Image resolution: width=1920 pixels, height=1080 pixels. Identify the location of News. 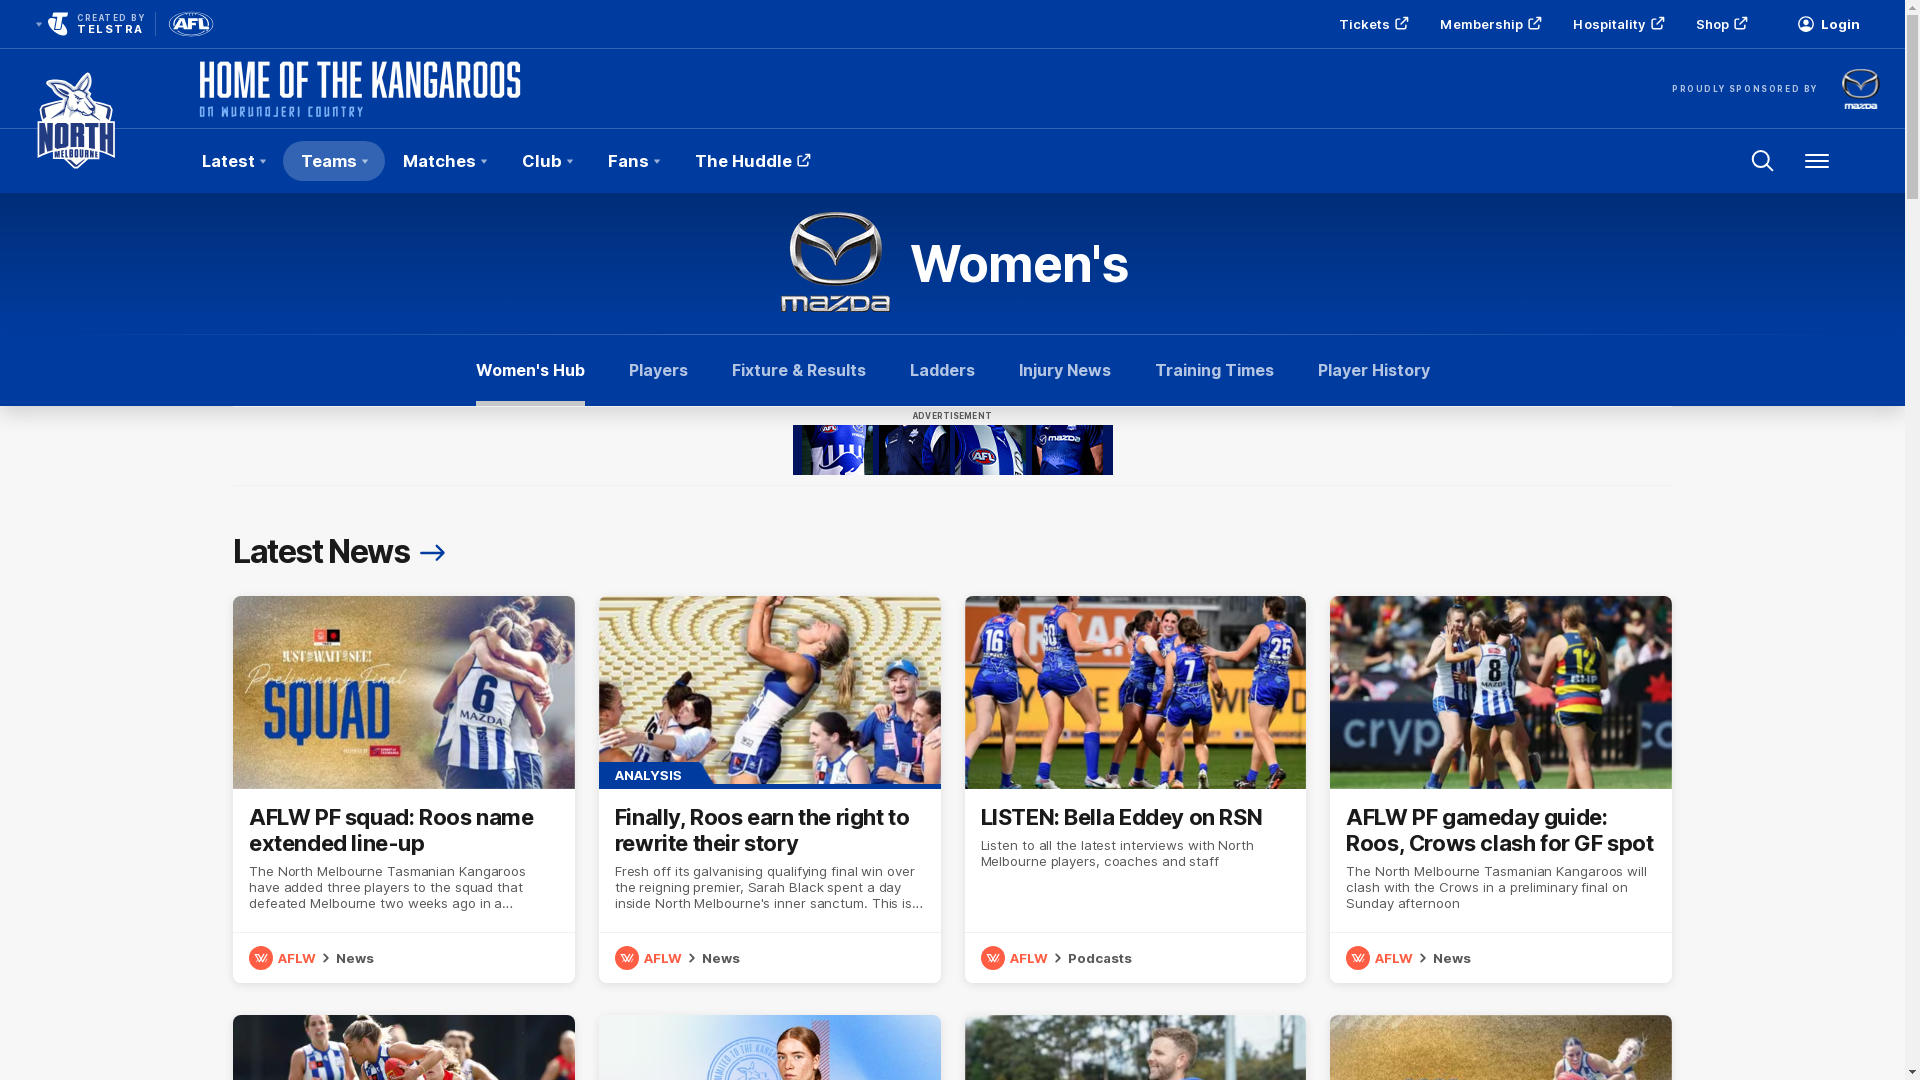
(721, 958).